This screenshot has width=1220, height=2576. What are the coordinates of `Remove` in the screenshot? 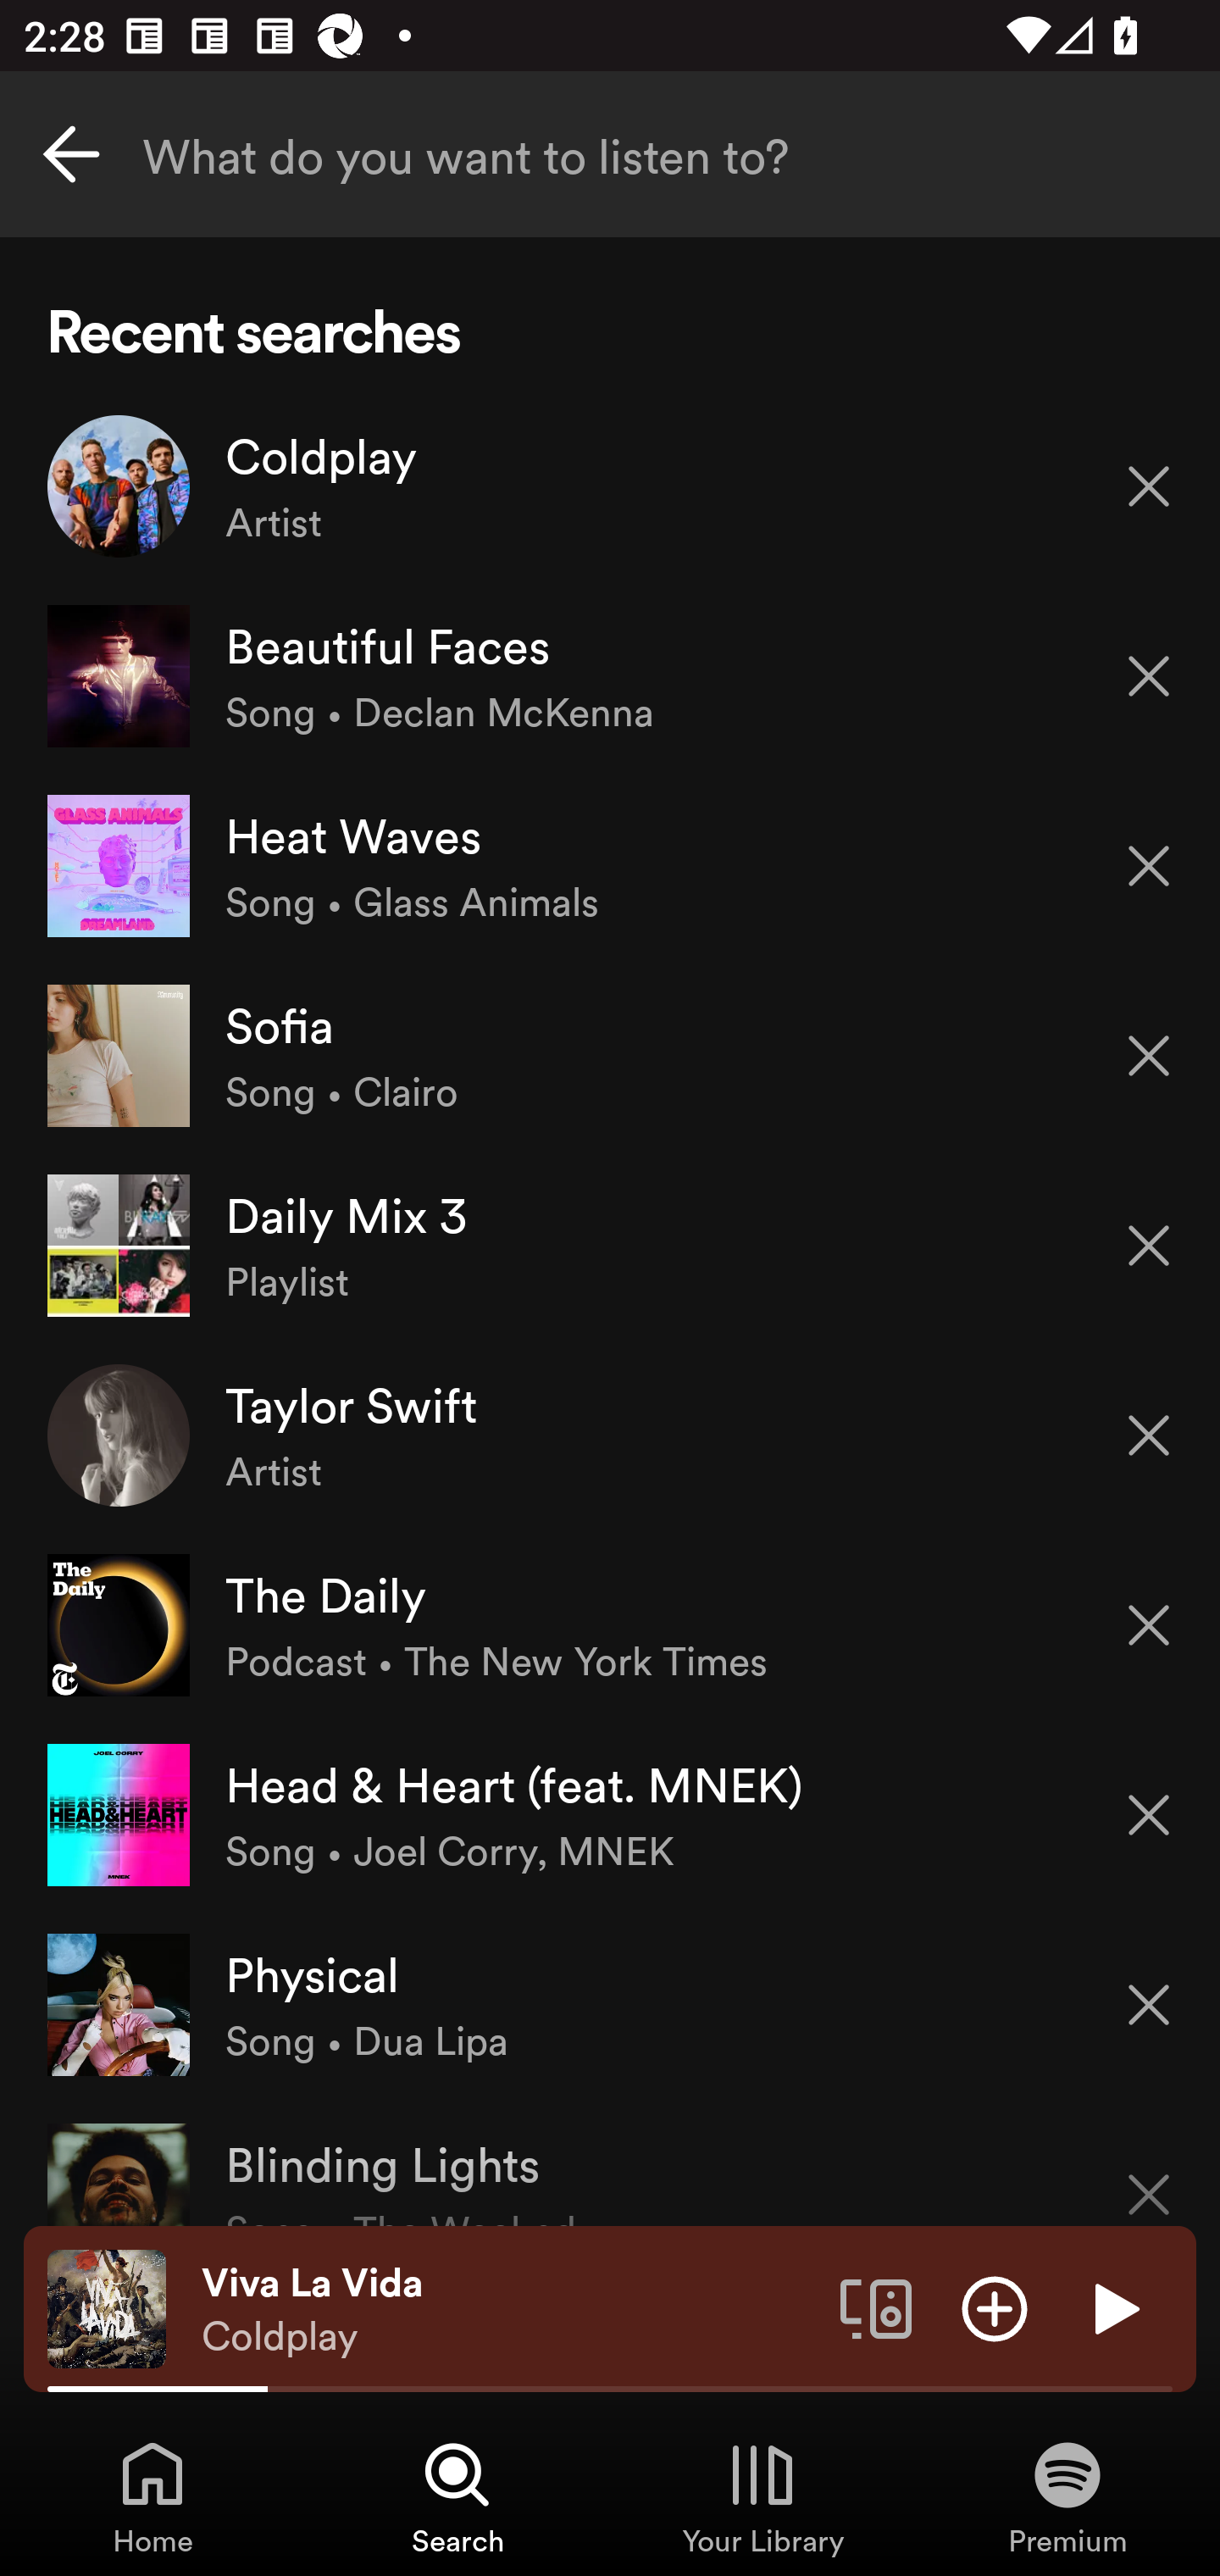 It's located at (1149, 485).